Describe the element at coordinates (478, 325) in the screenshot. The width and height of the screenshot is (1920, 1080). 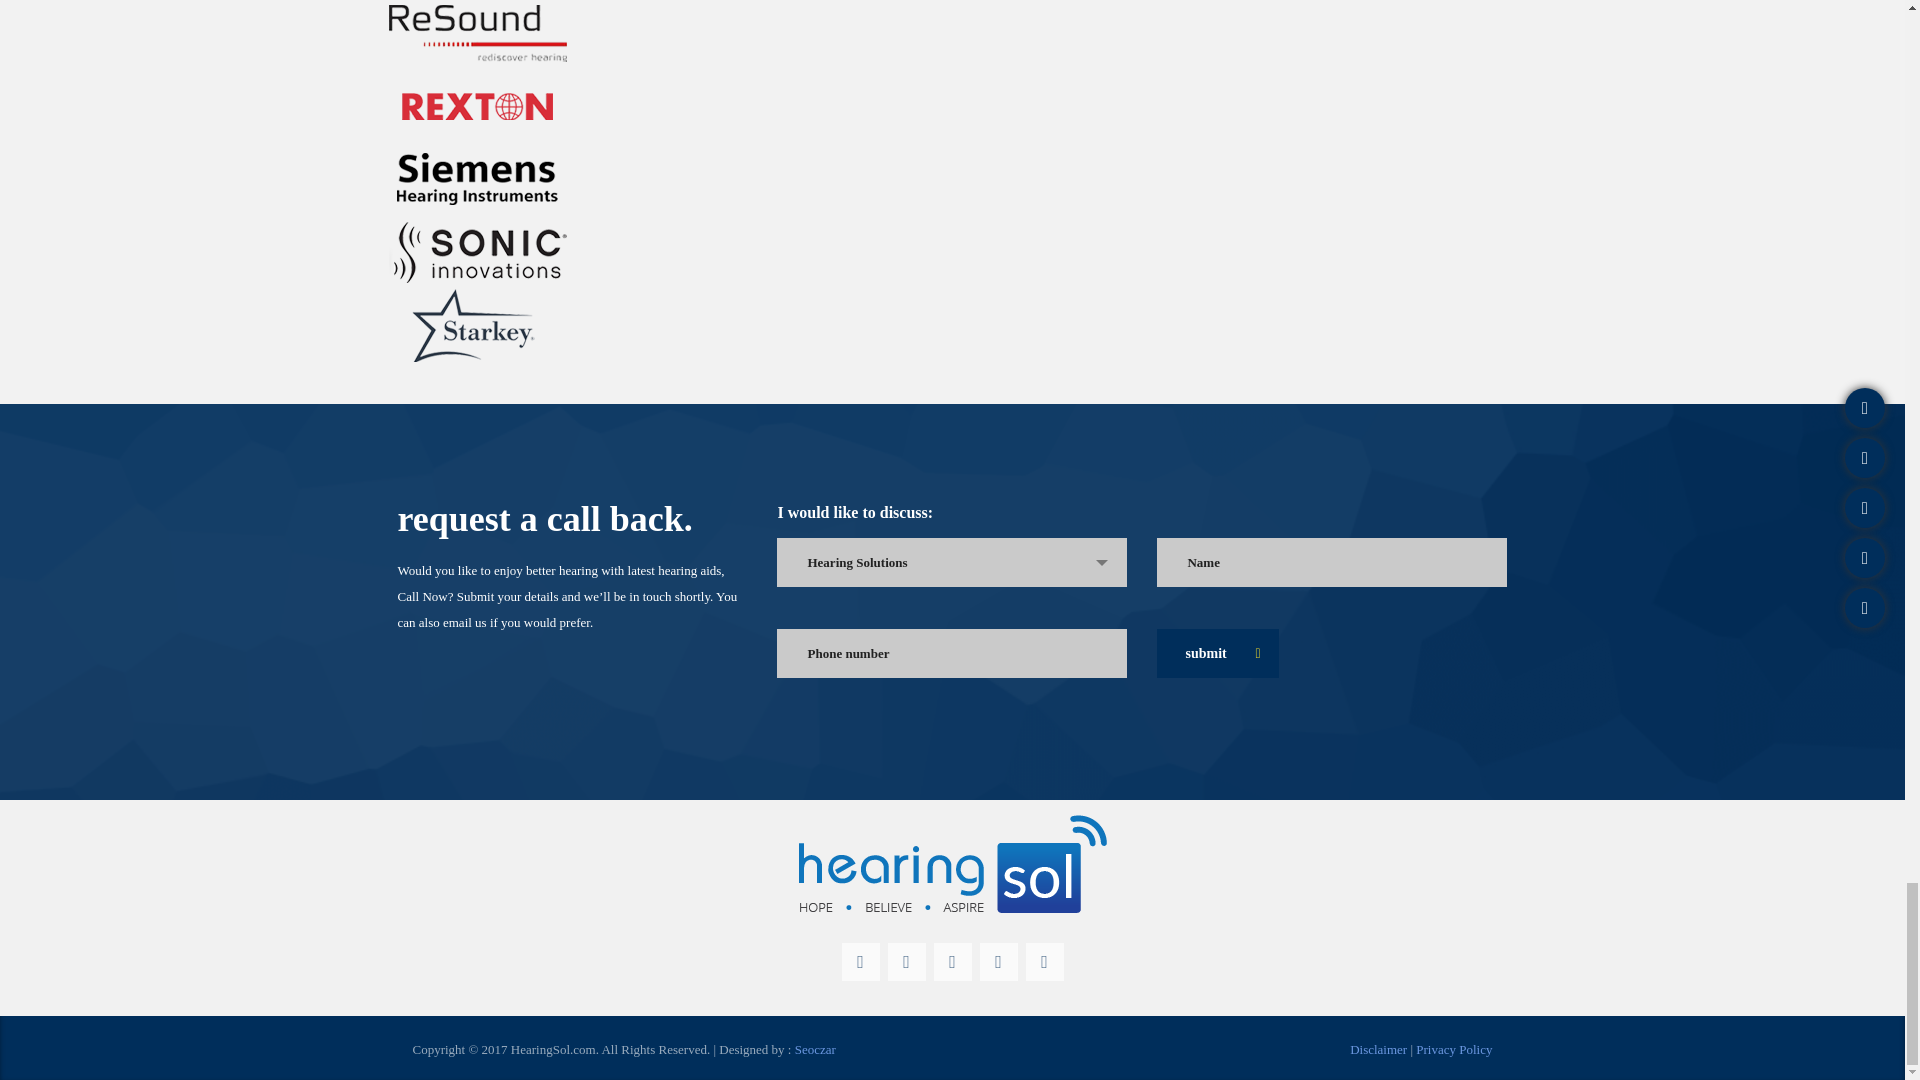
I see `starkey` at that location.